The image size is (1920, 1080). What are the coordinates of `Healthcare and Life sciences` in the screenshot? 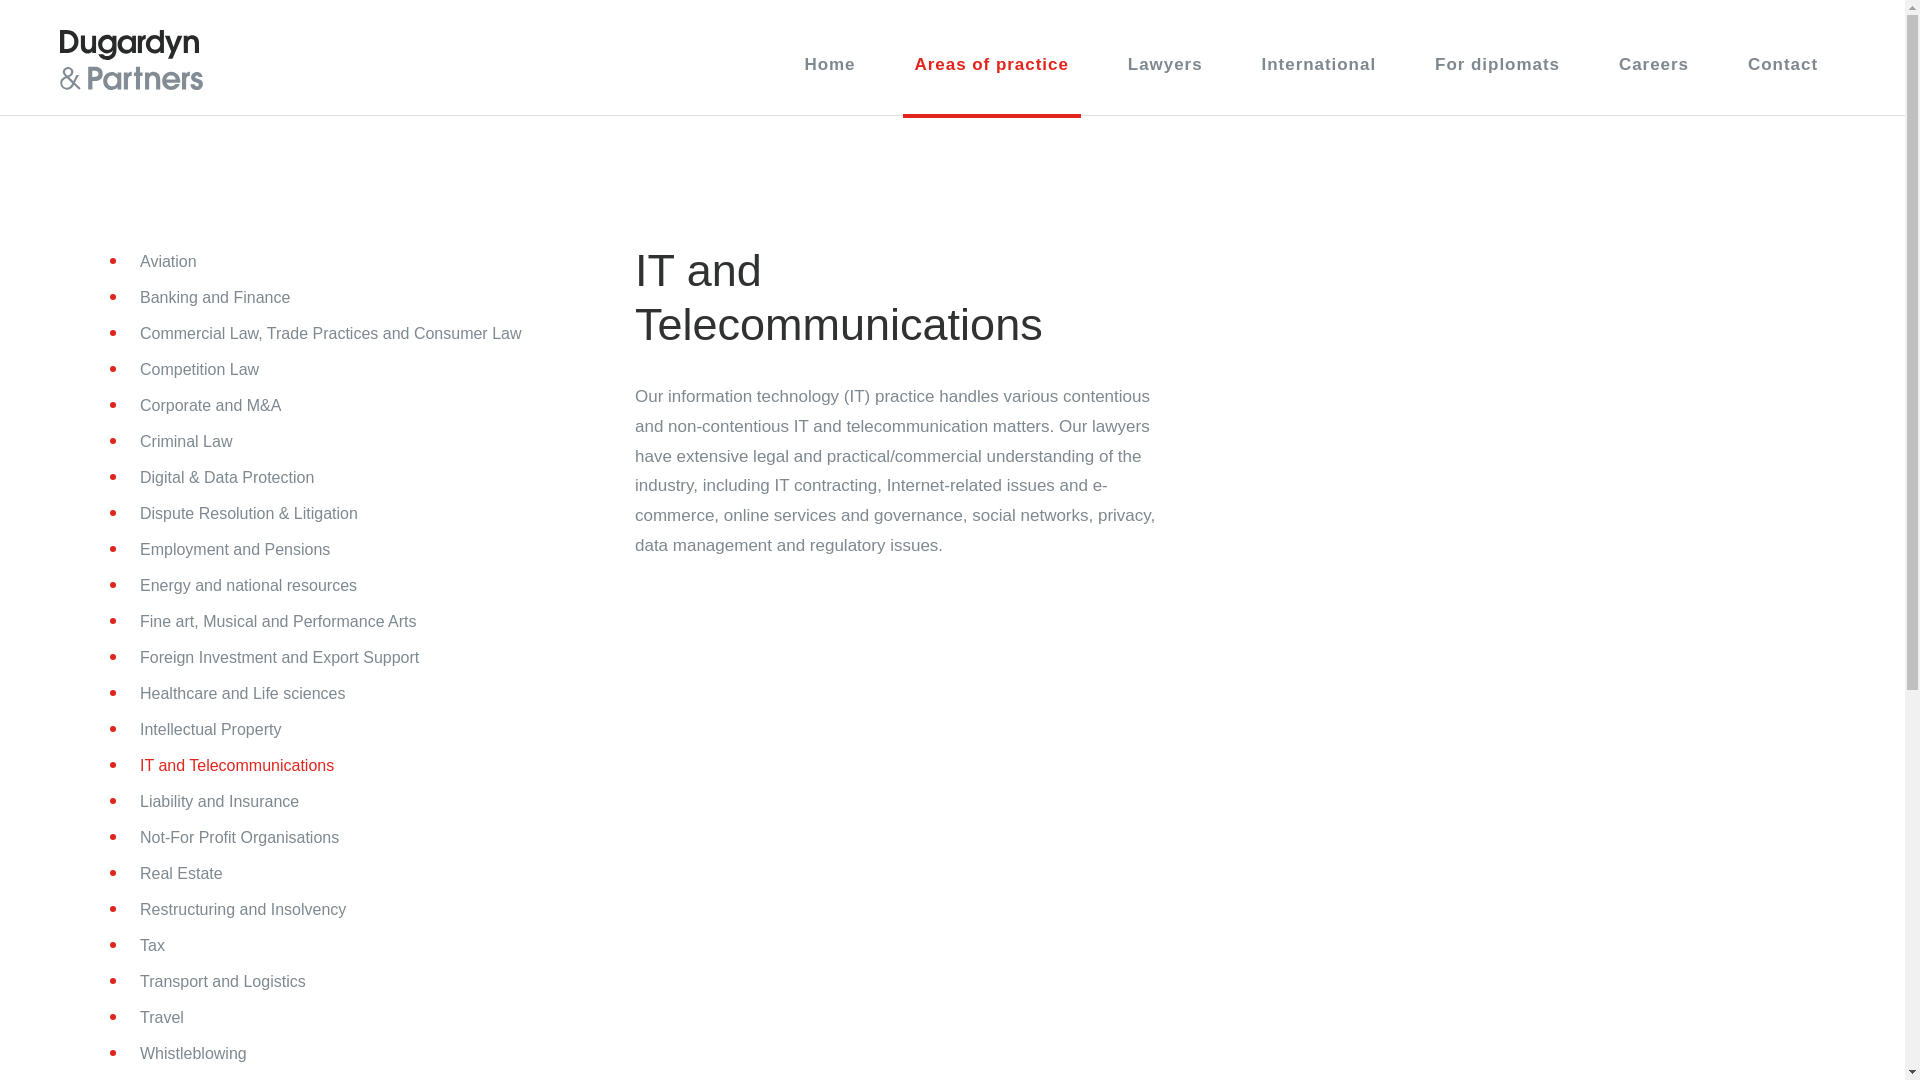 It's located at (230, 694).